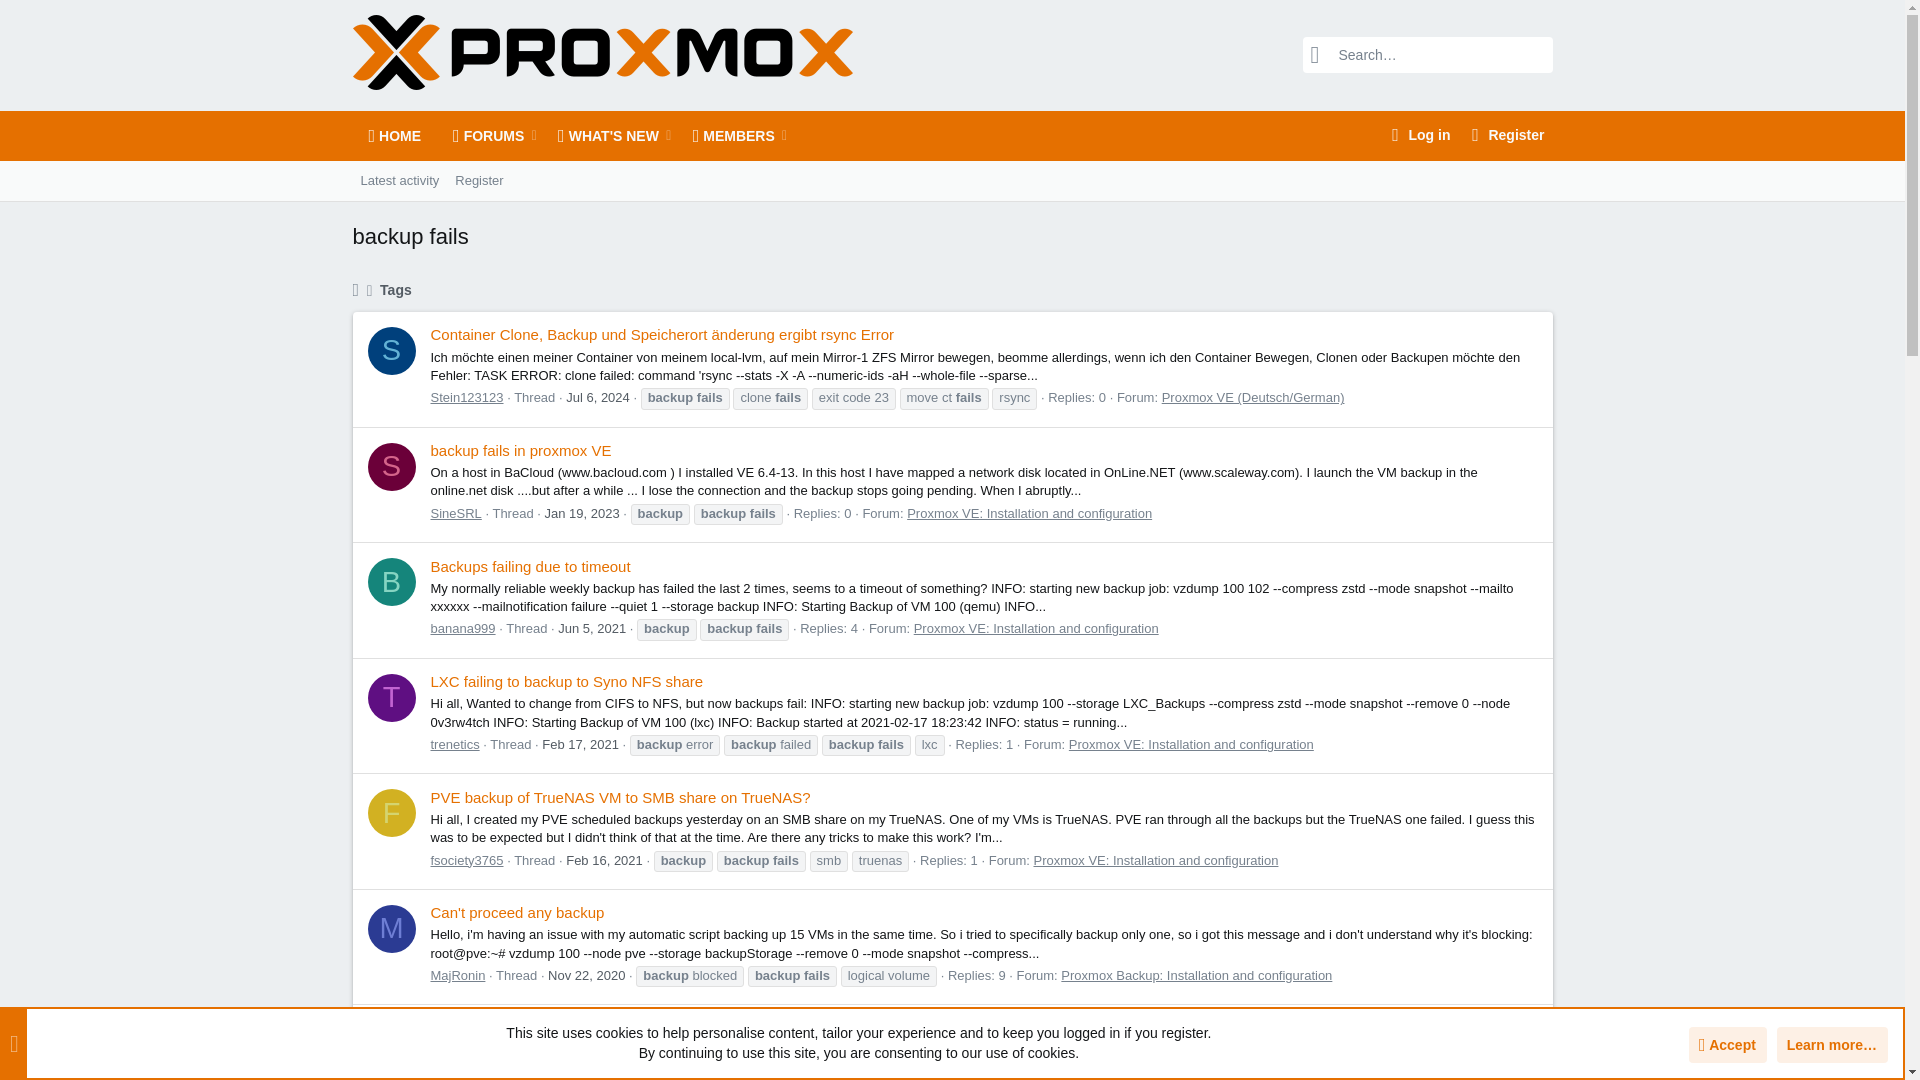 This screenshot has width=1920, height=1080. What do you see at coordinates (478, 180) in the screenshot?
I see `Feb 16, 2021 at 11:35` at bounding box center [478, 180].